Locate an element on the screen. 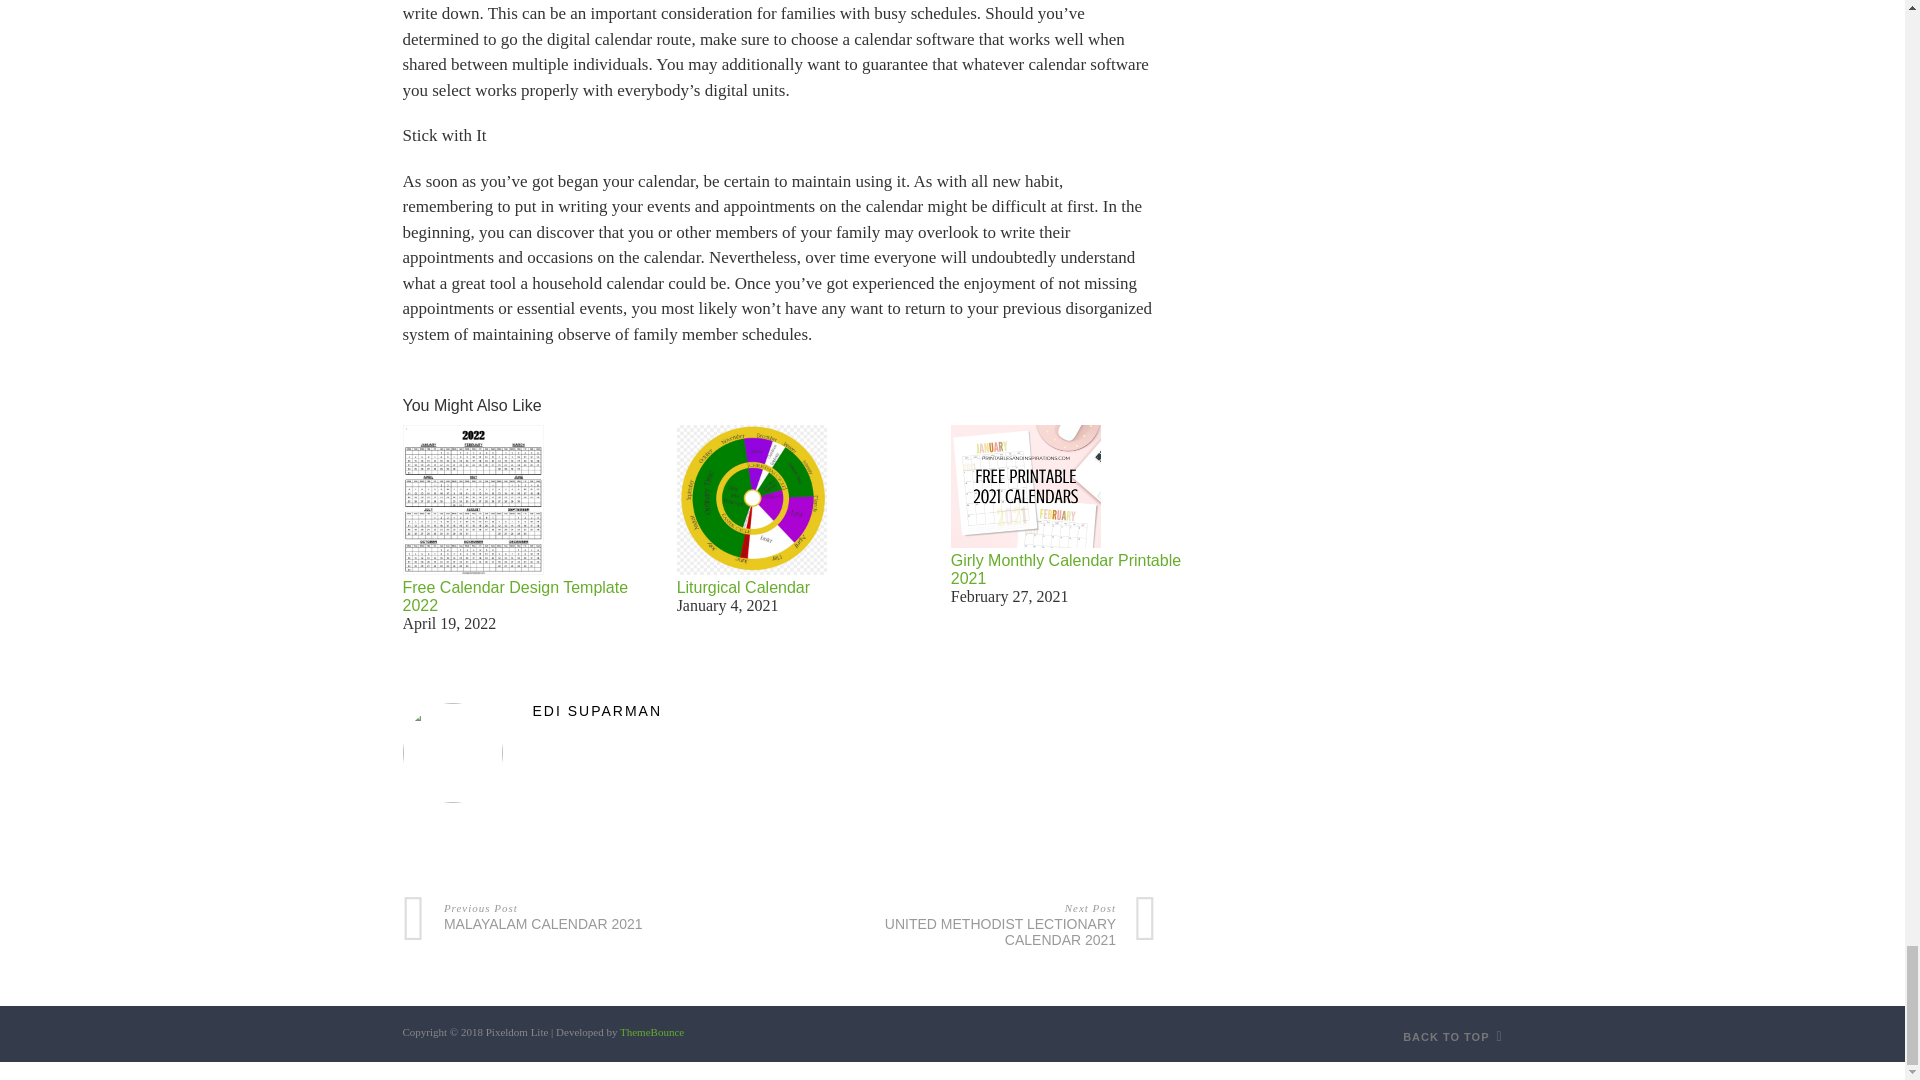 The width and height of the screenshot is (1920, 1080). Liturgical Calendar 2 is located at coordinates (652, 1032).